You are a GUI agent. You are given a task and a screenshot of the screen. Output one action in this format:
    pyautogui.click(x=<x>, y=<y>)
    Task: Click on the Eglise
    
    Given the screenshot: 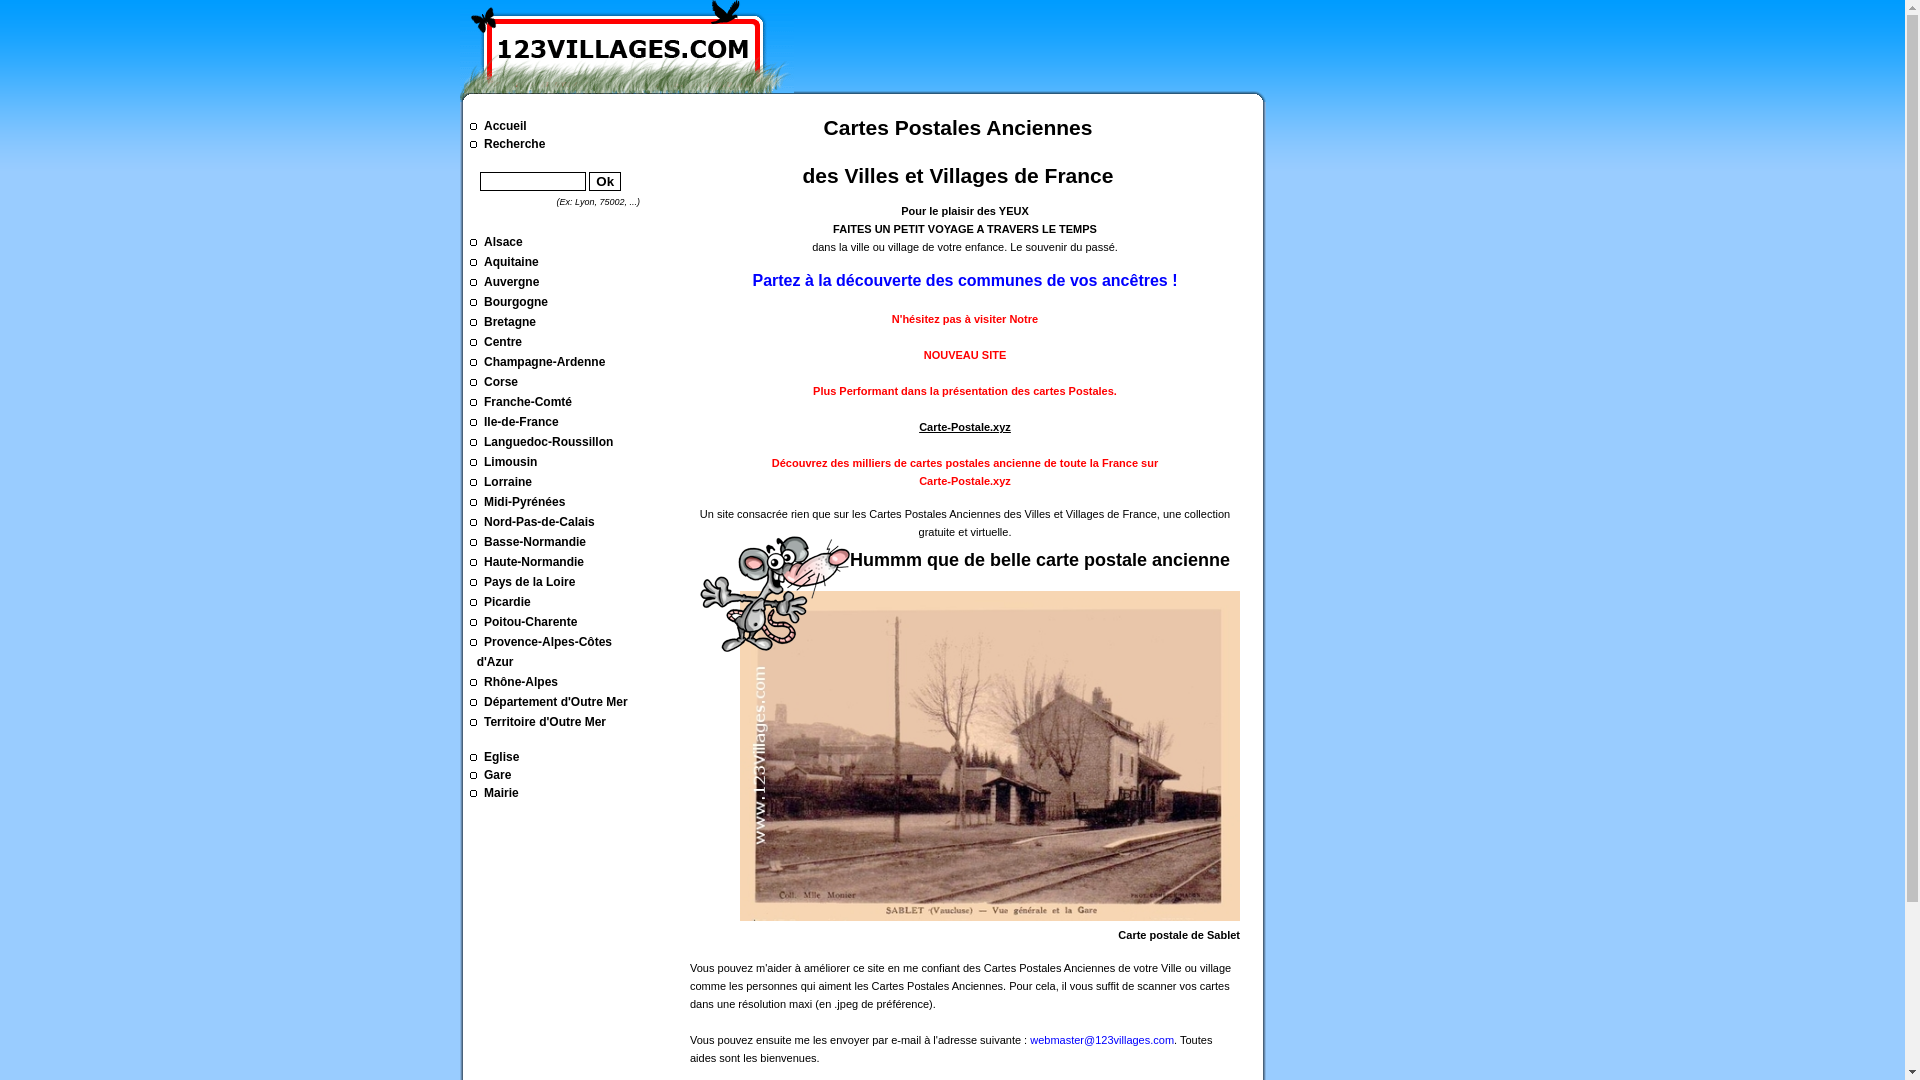 What is the action you would take?
    pyautogui.click(x=565, y=756)
    